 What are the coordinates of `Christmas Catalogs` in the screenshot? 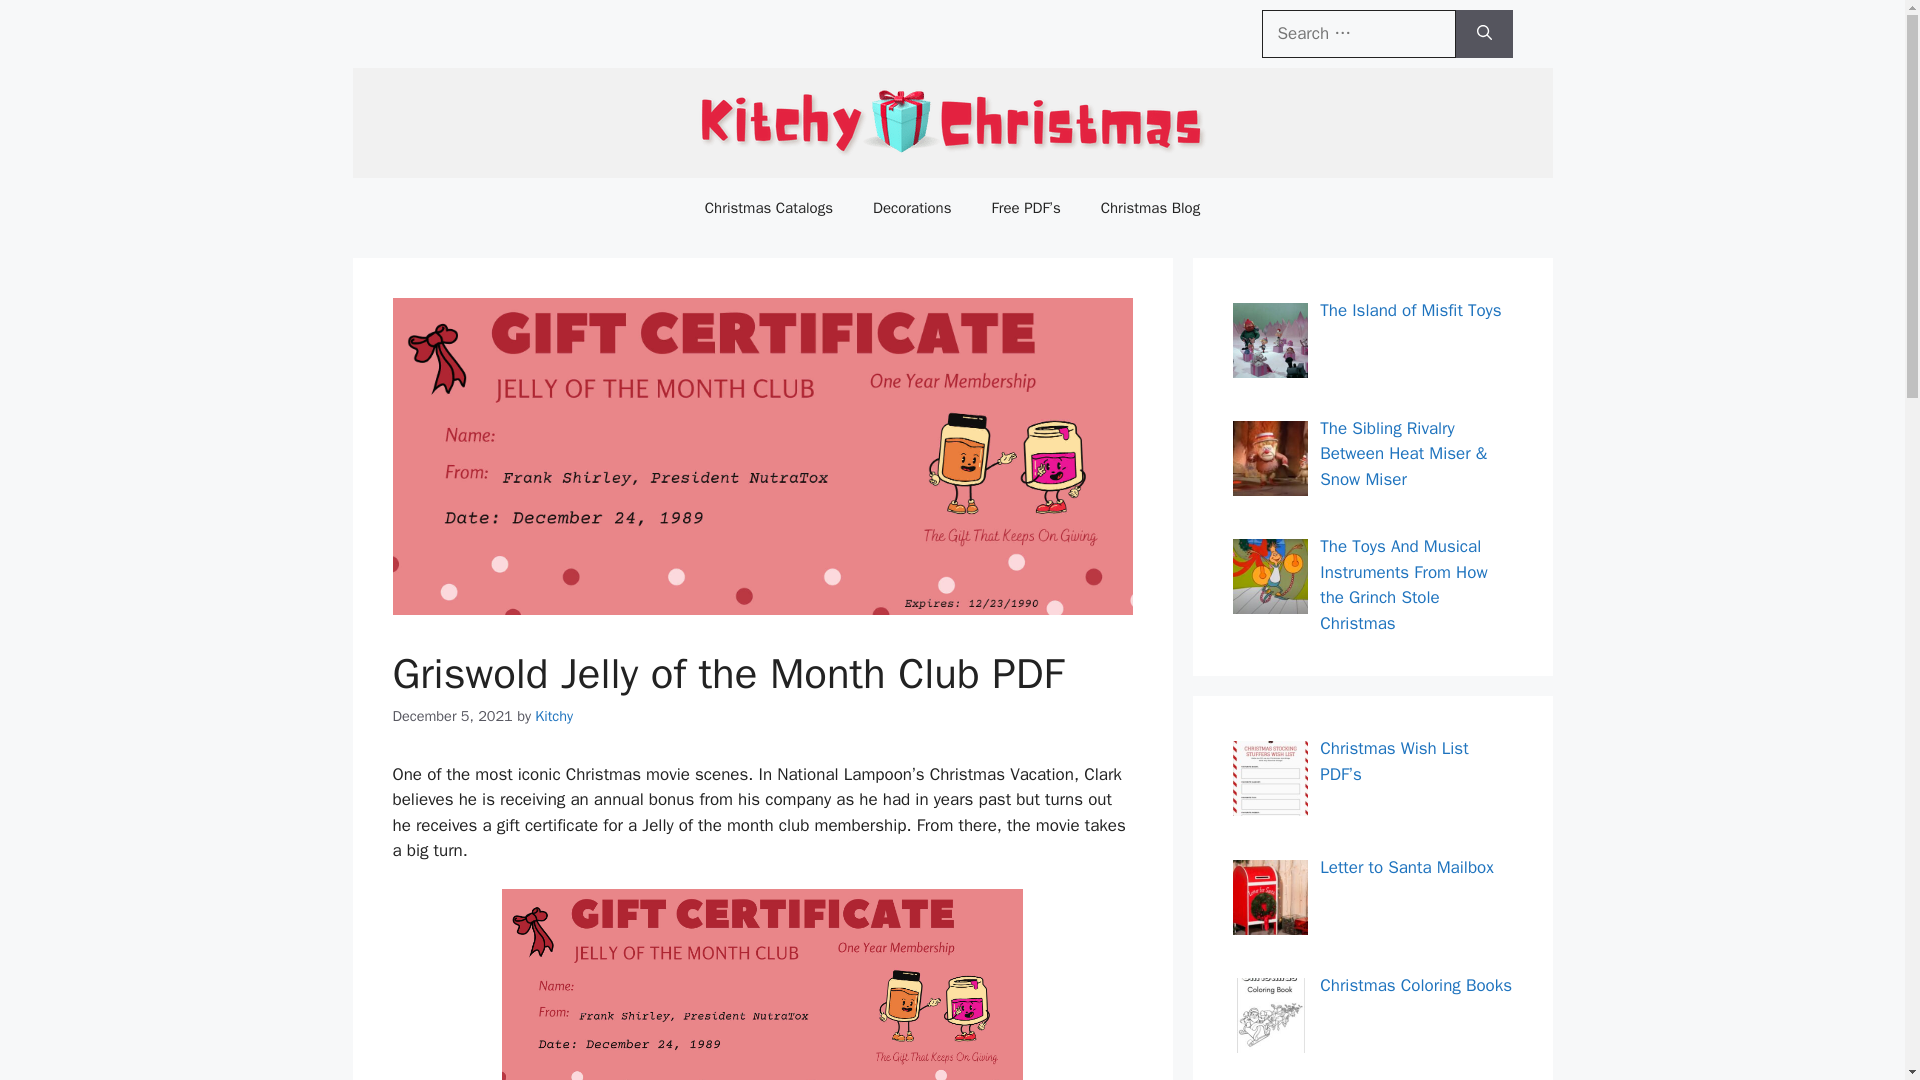 It's located at (768, 208).